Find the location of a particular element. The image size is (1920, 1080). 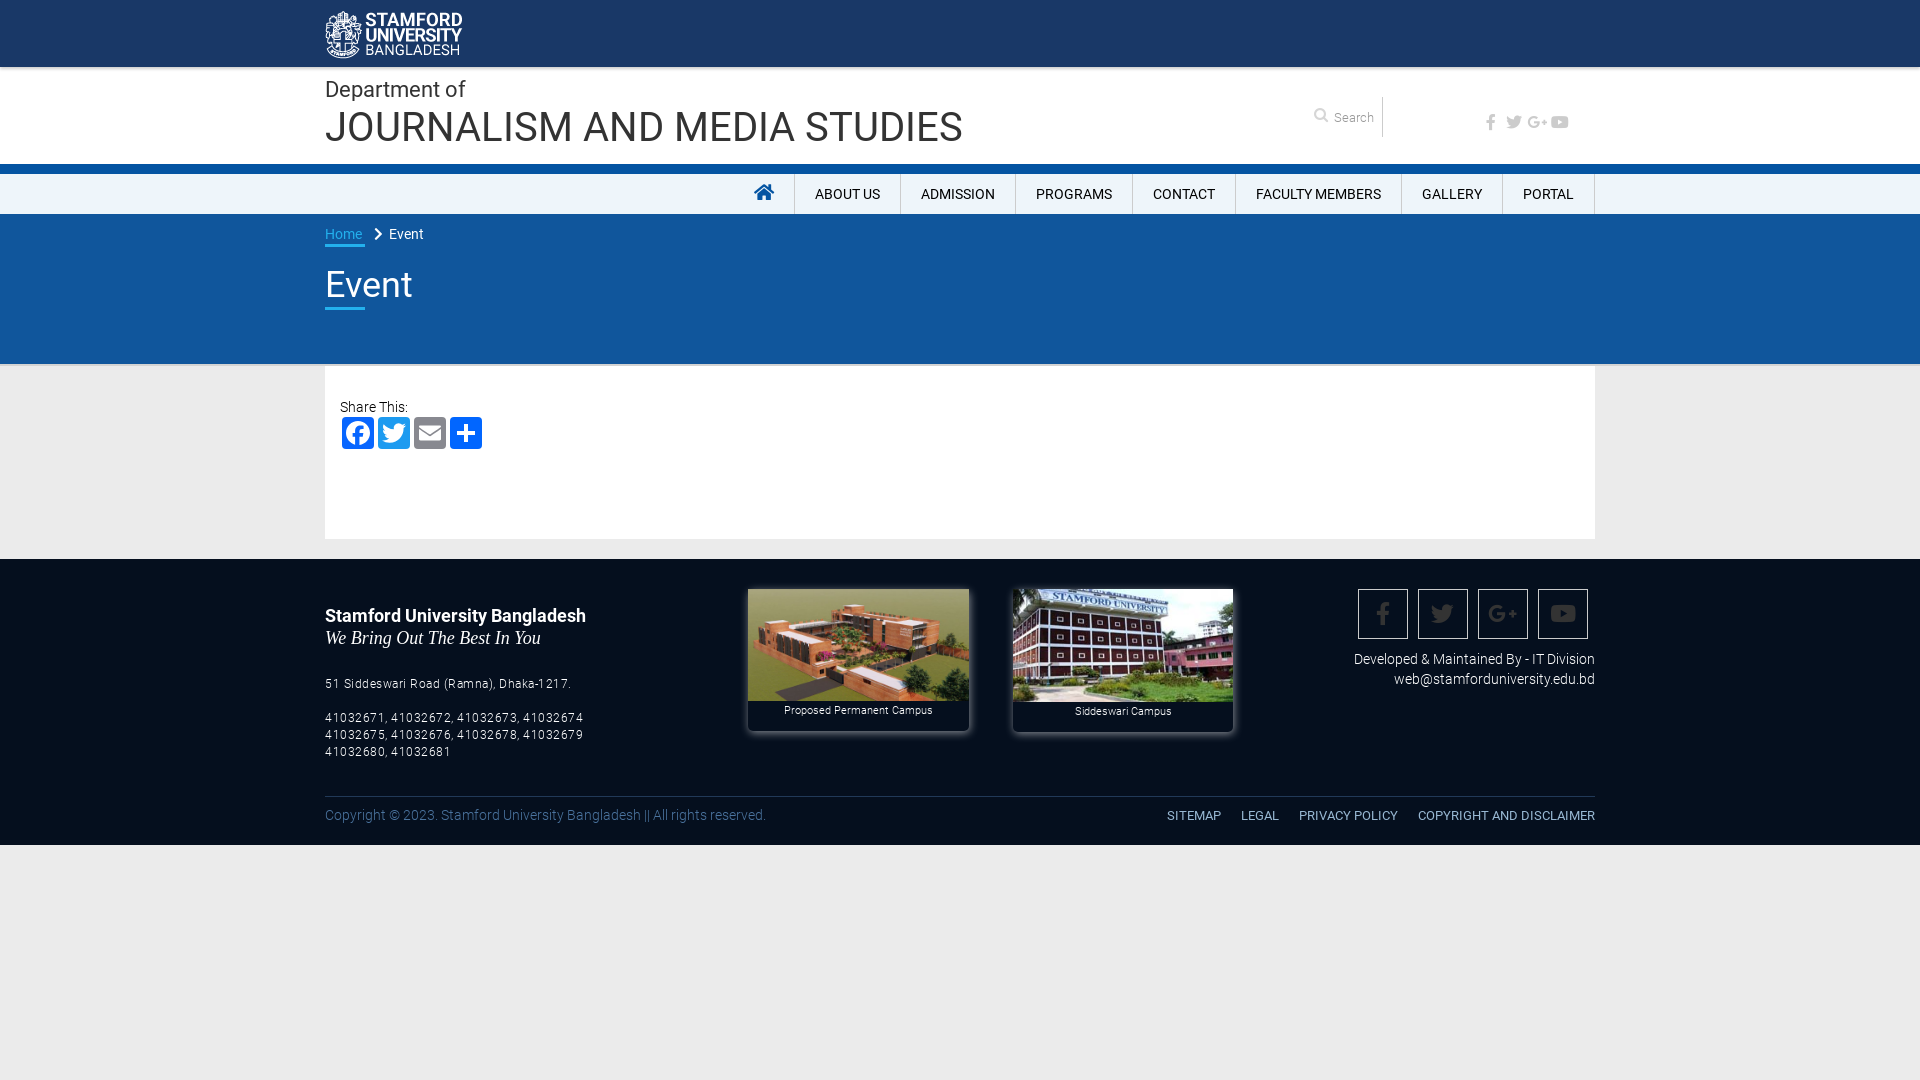

PROGRAMS is located at coordinates (1074, 194).